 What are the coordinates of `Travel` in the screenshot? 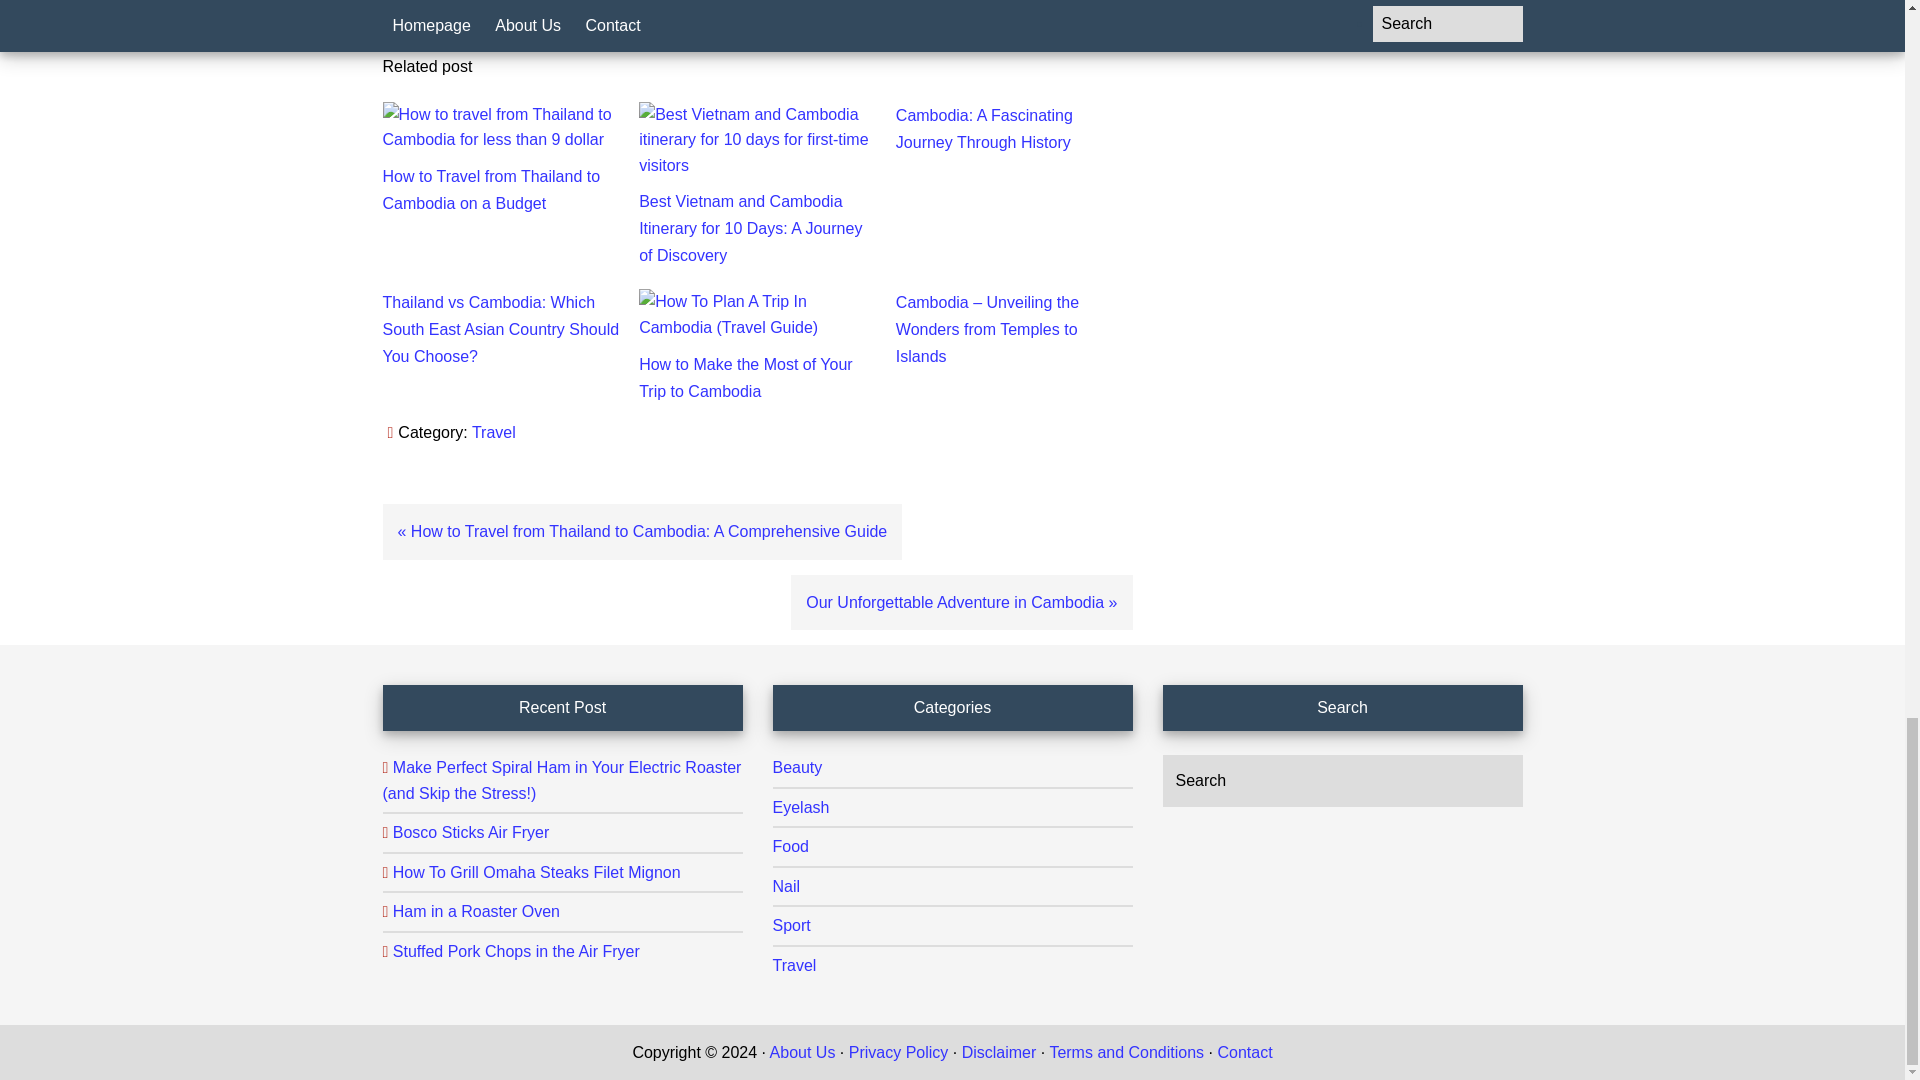 It's located at (494, 432).